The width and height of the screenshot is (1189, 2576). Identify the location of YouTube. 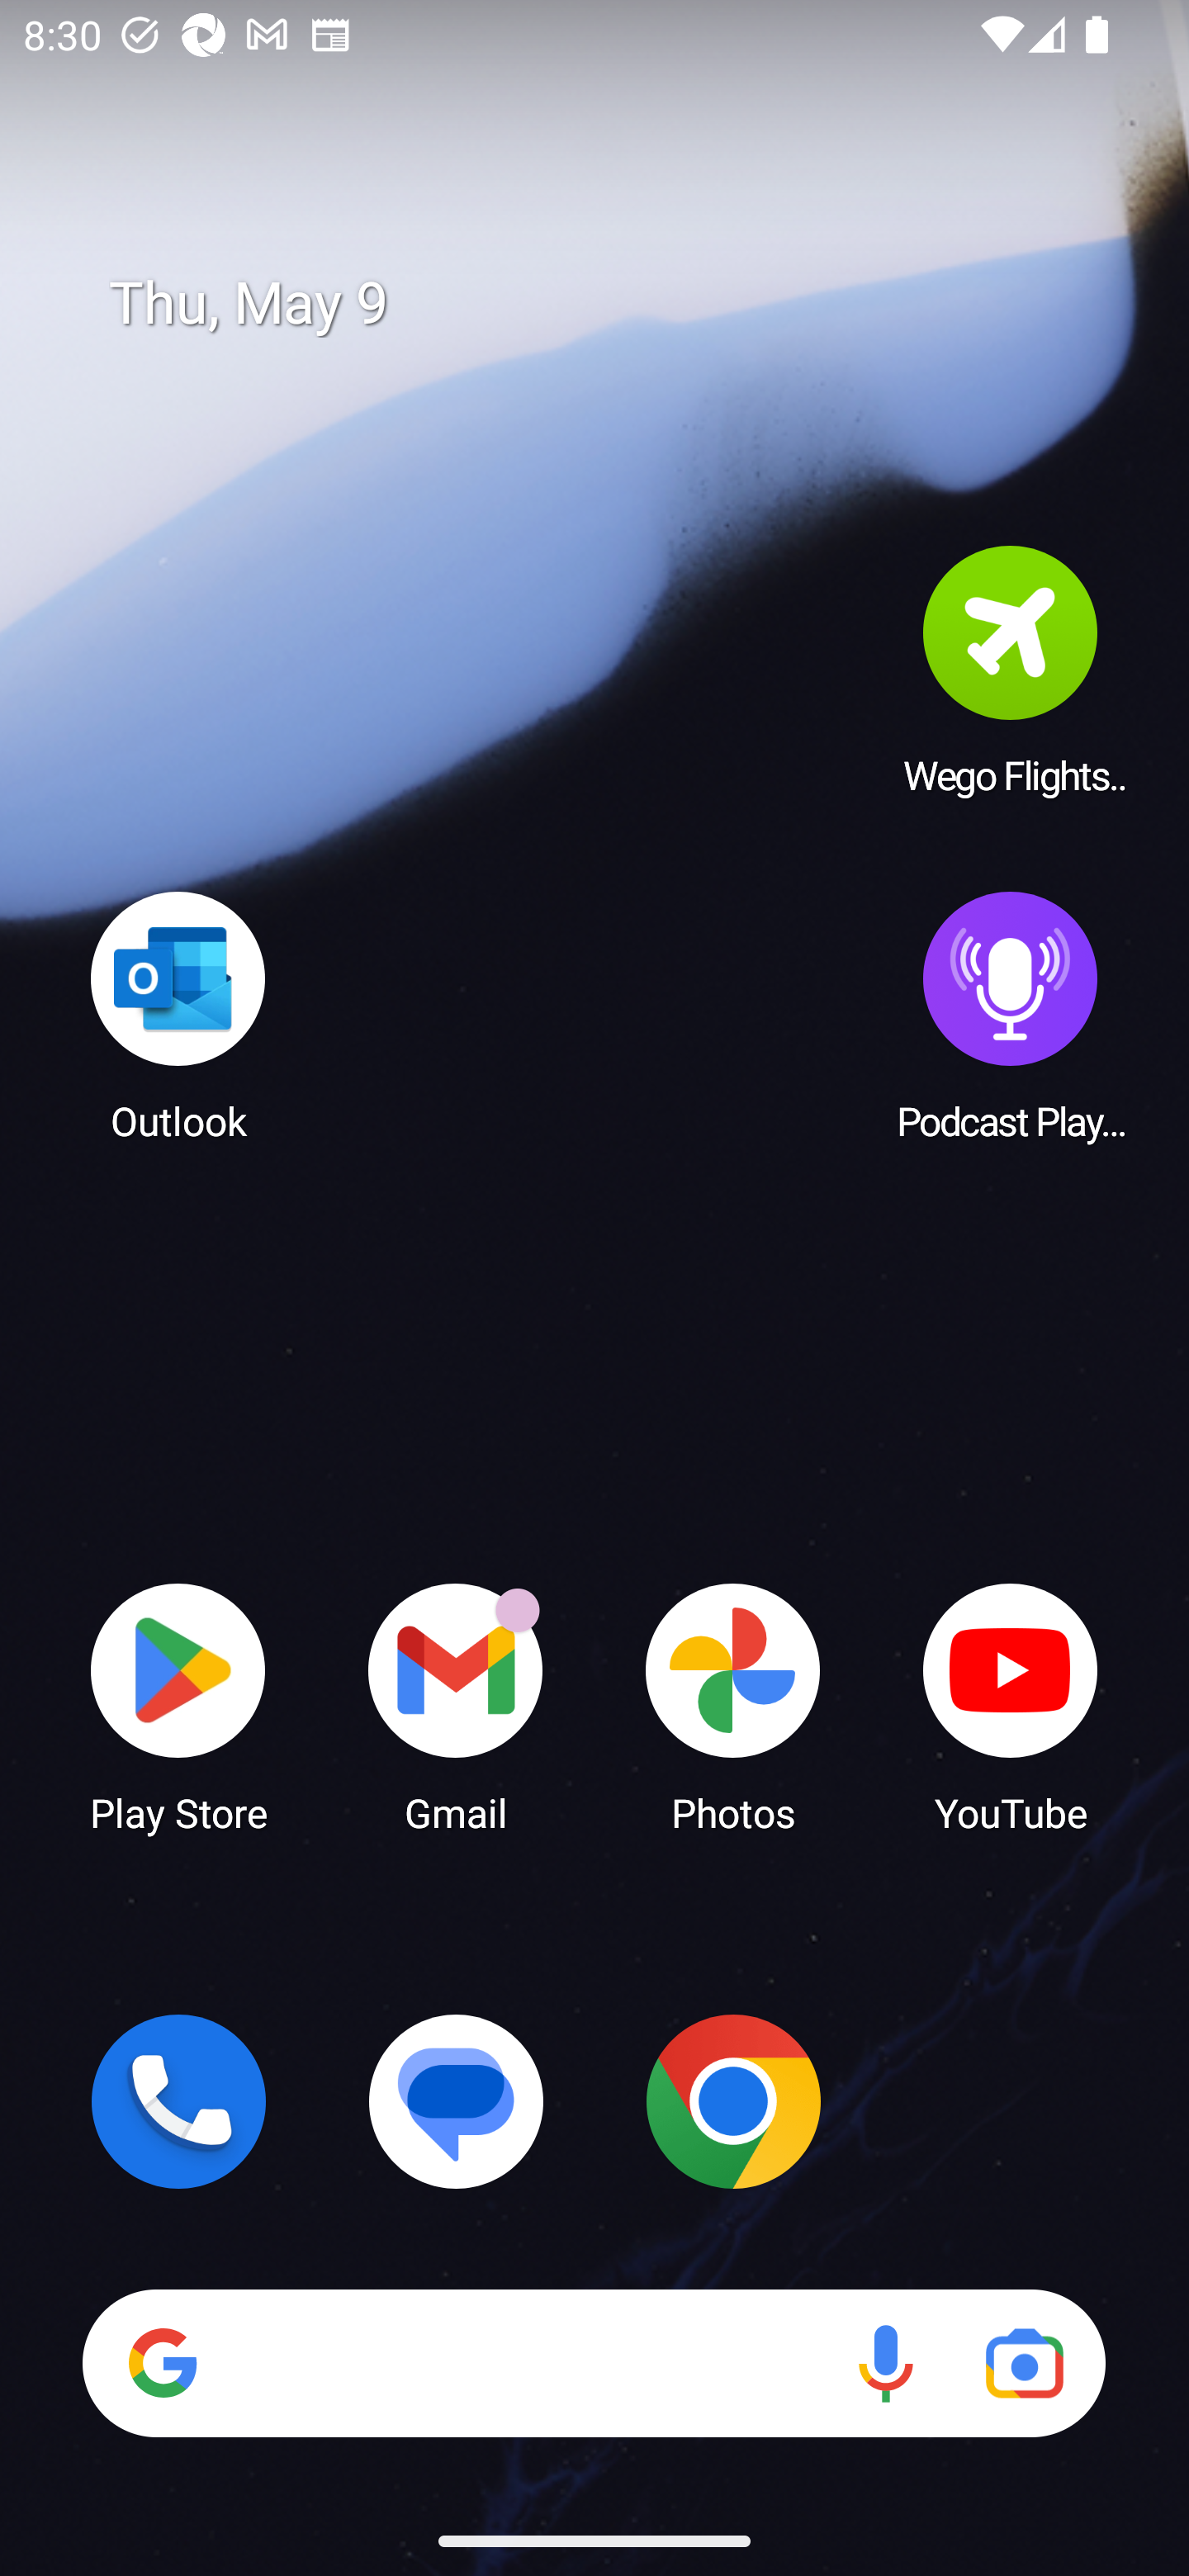
(1011, 1706).